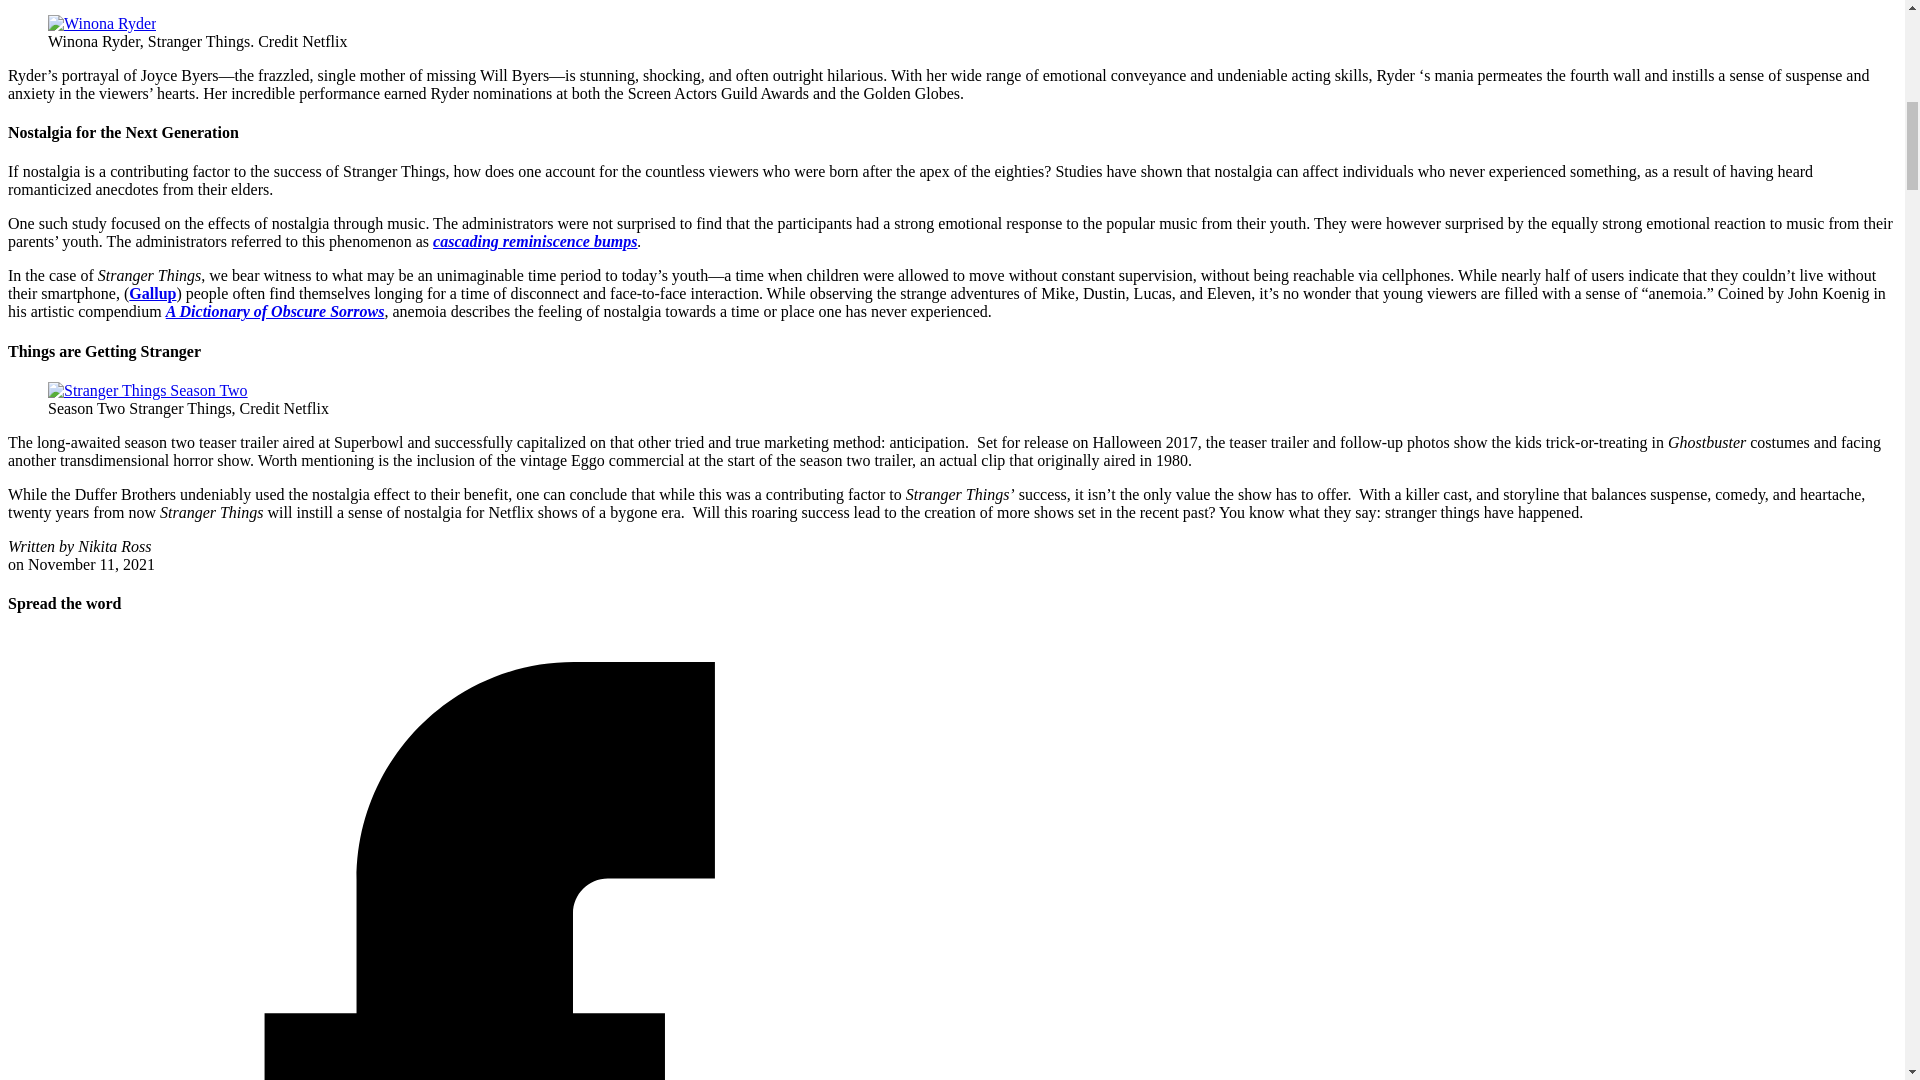 This screenshot has width=1920, height=1080. What do you see at coordinates (535, 241) in the screenshot?
I see `cascading reminiscence bumps` at bounding box center [535, 241].